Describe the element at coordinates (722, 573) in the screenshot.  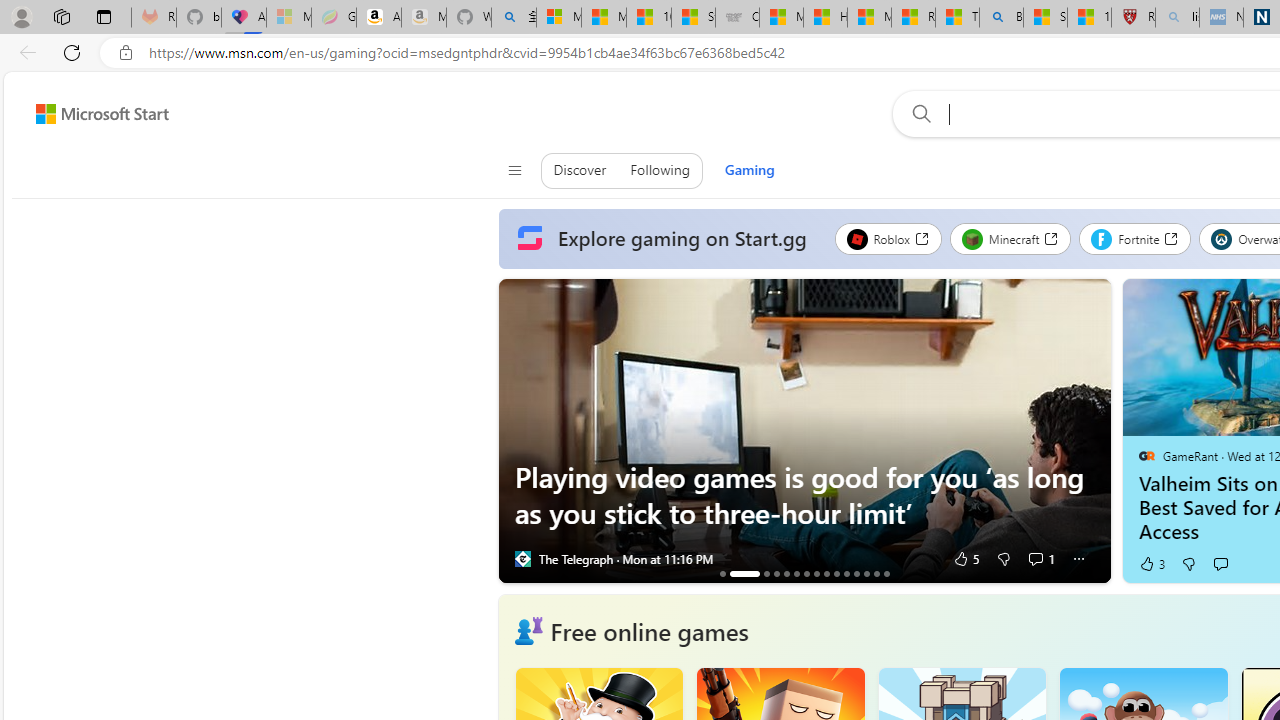
I see `America's Three Biggest Addictions` at that location.